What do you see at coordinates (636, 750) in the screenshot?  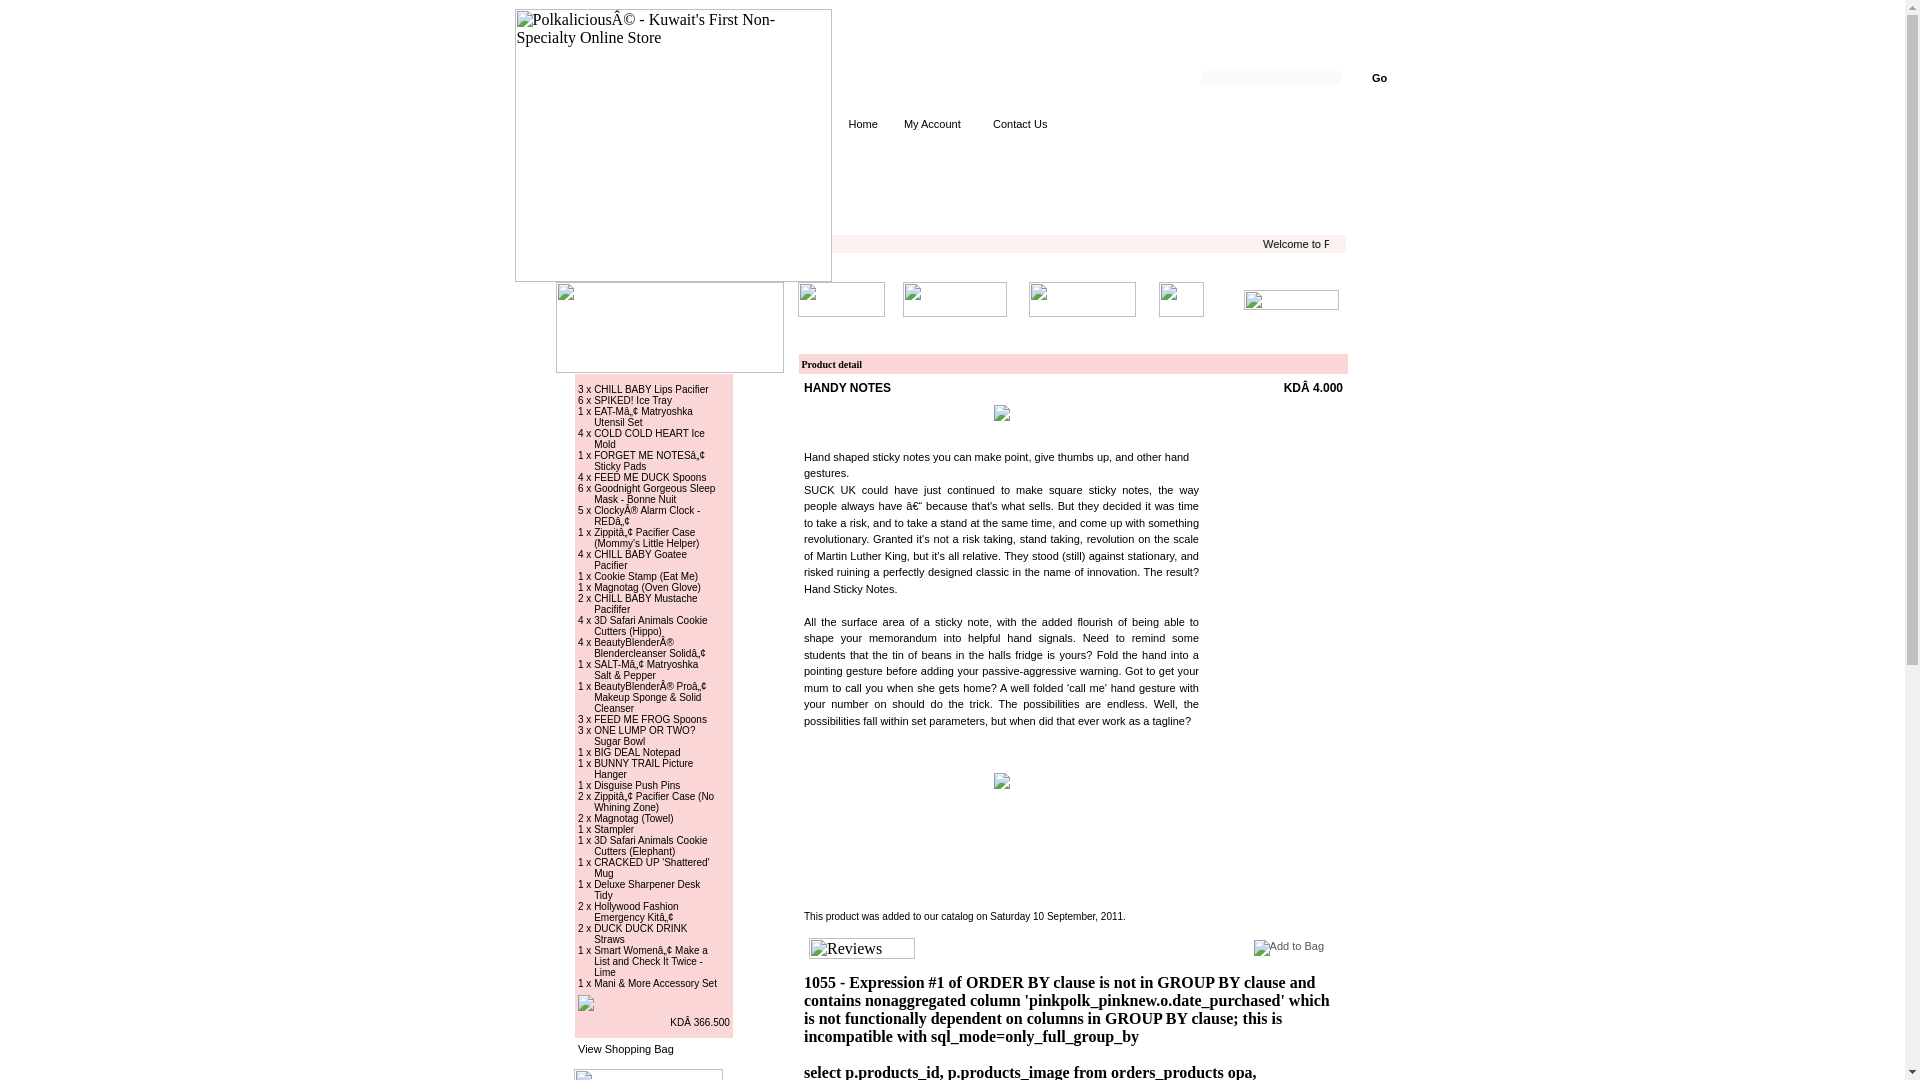 I see `BIG DEAL Notepad` at bounding box center [636, 750].